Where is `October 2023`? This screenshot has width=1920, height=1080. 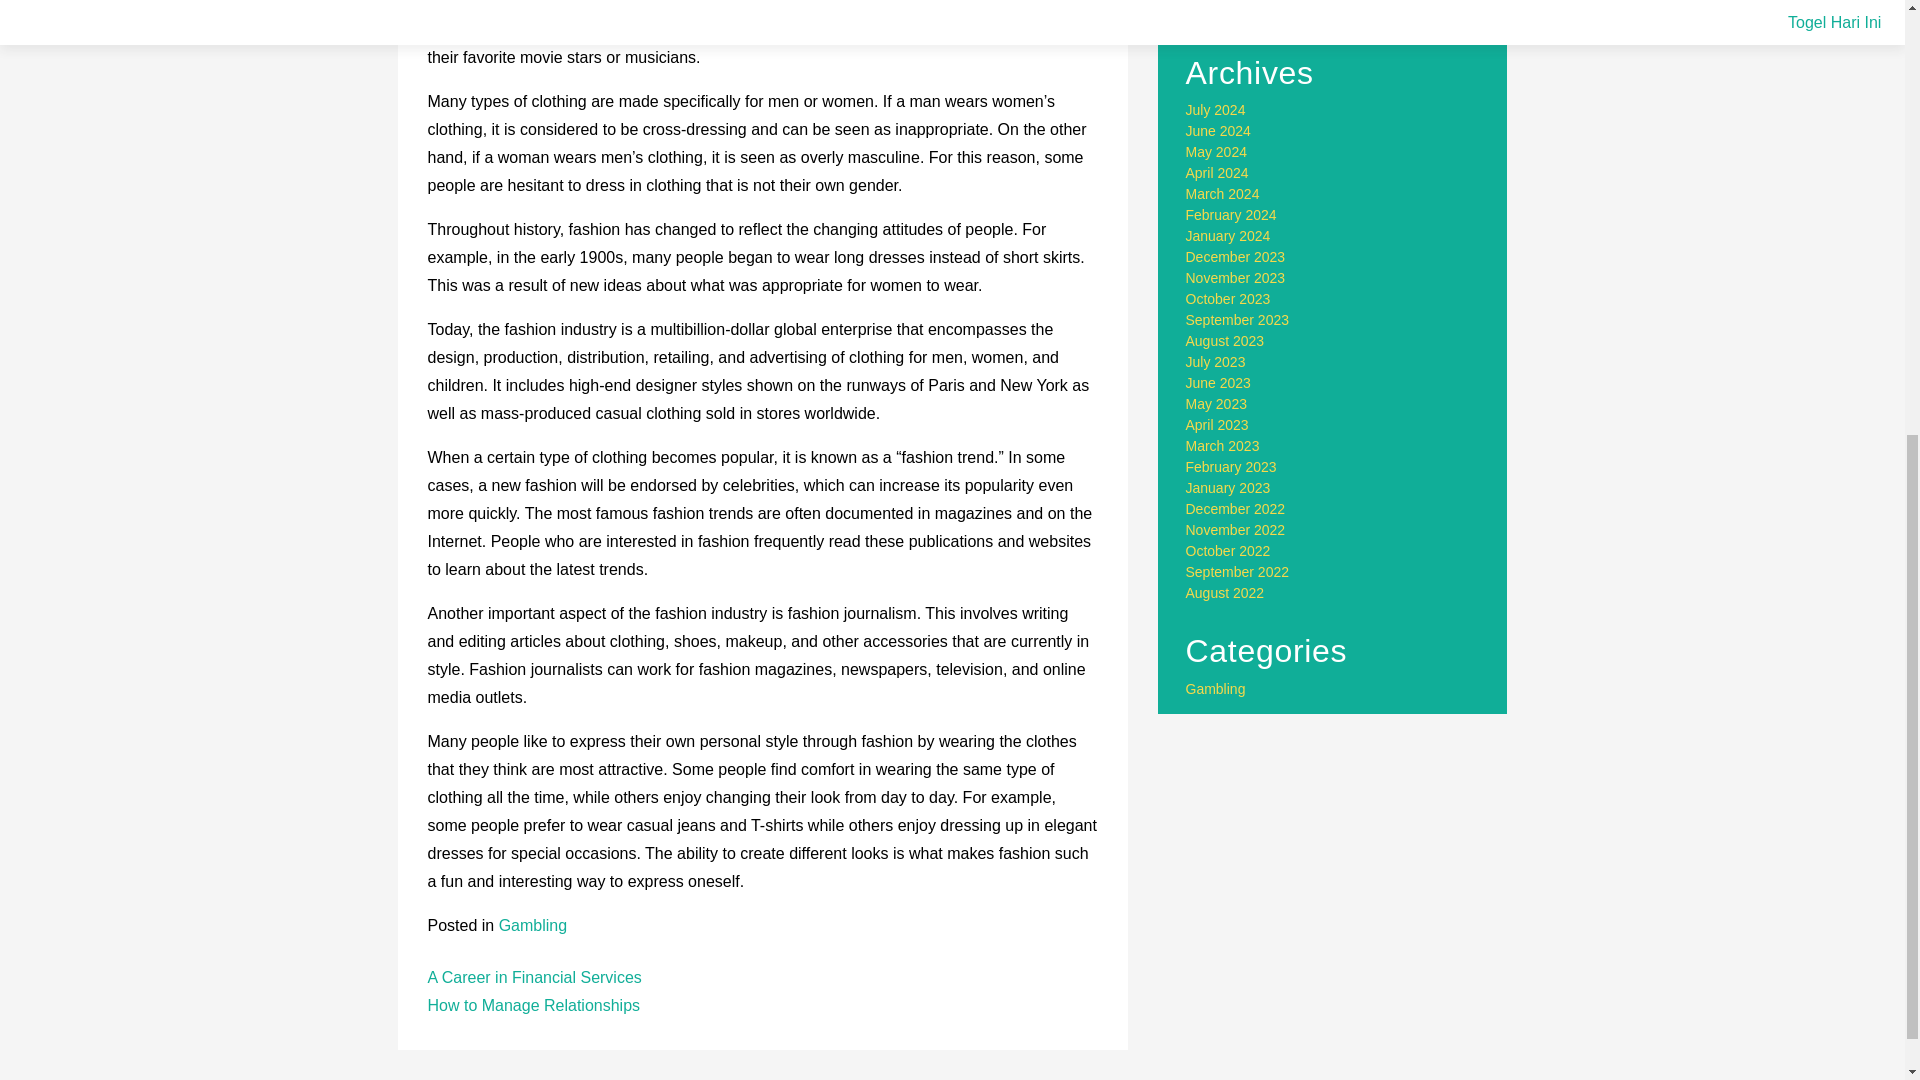 October 2023 is located at coordinates (1228, 298).